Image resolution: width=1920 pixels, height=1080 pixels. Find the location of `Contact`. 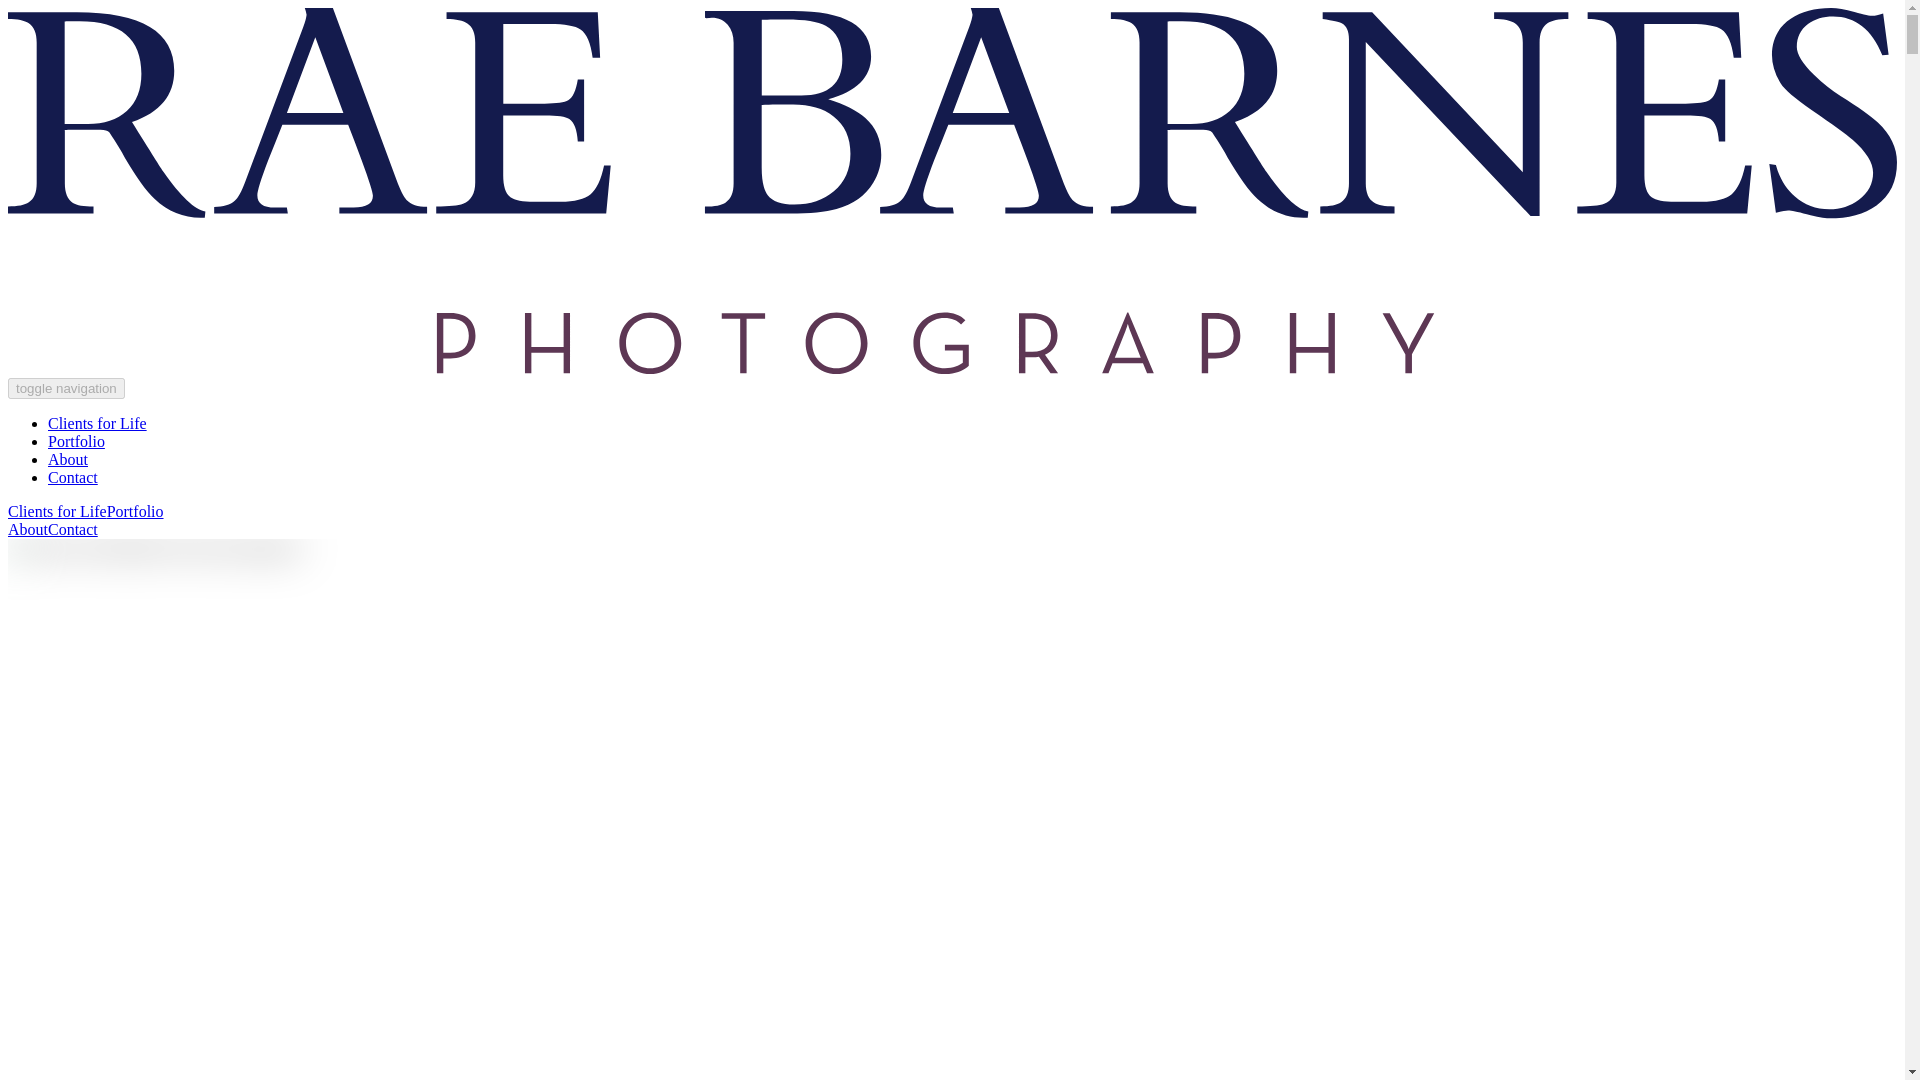

Contact is located at coordinates (72, 477).